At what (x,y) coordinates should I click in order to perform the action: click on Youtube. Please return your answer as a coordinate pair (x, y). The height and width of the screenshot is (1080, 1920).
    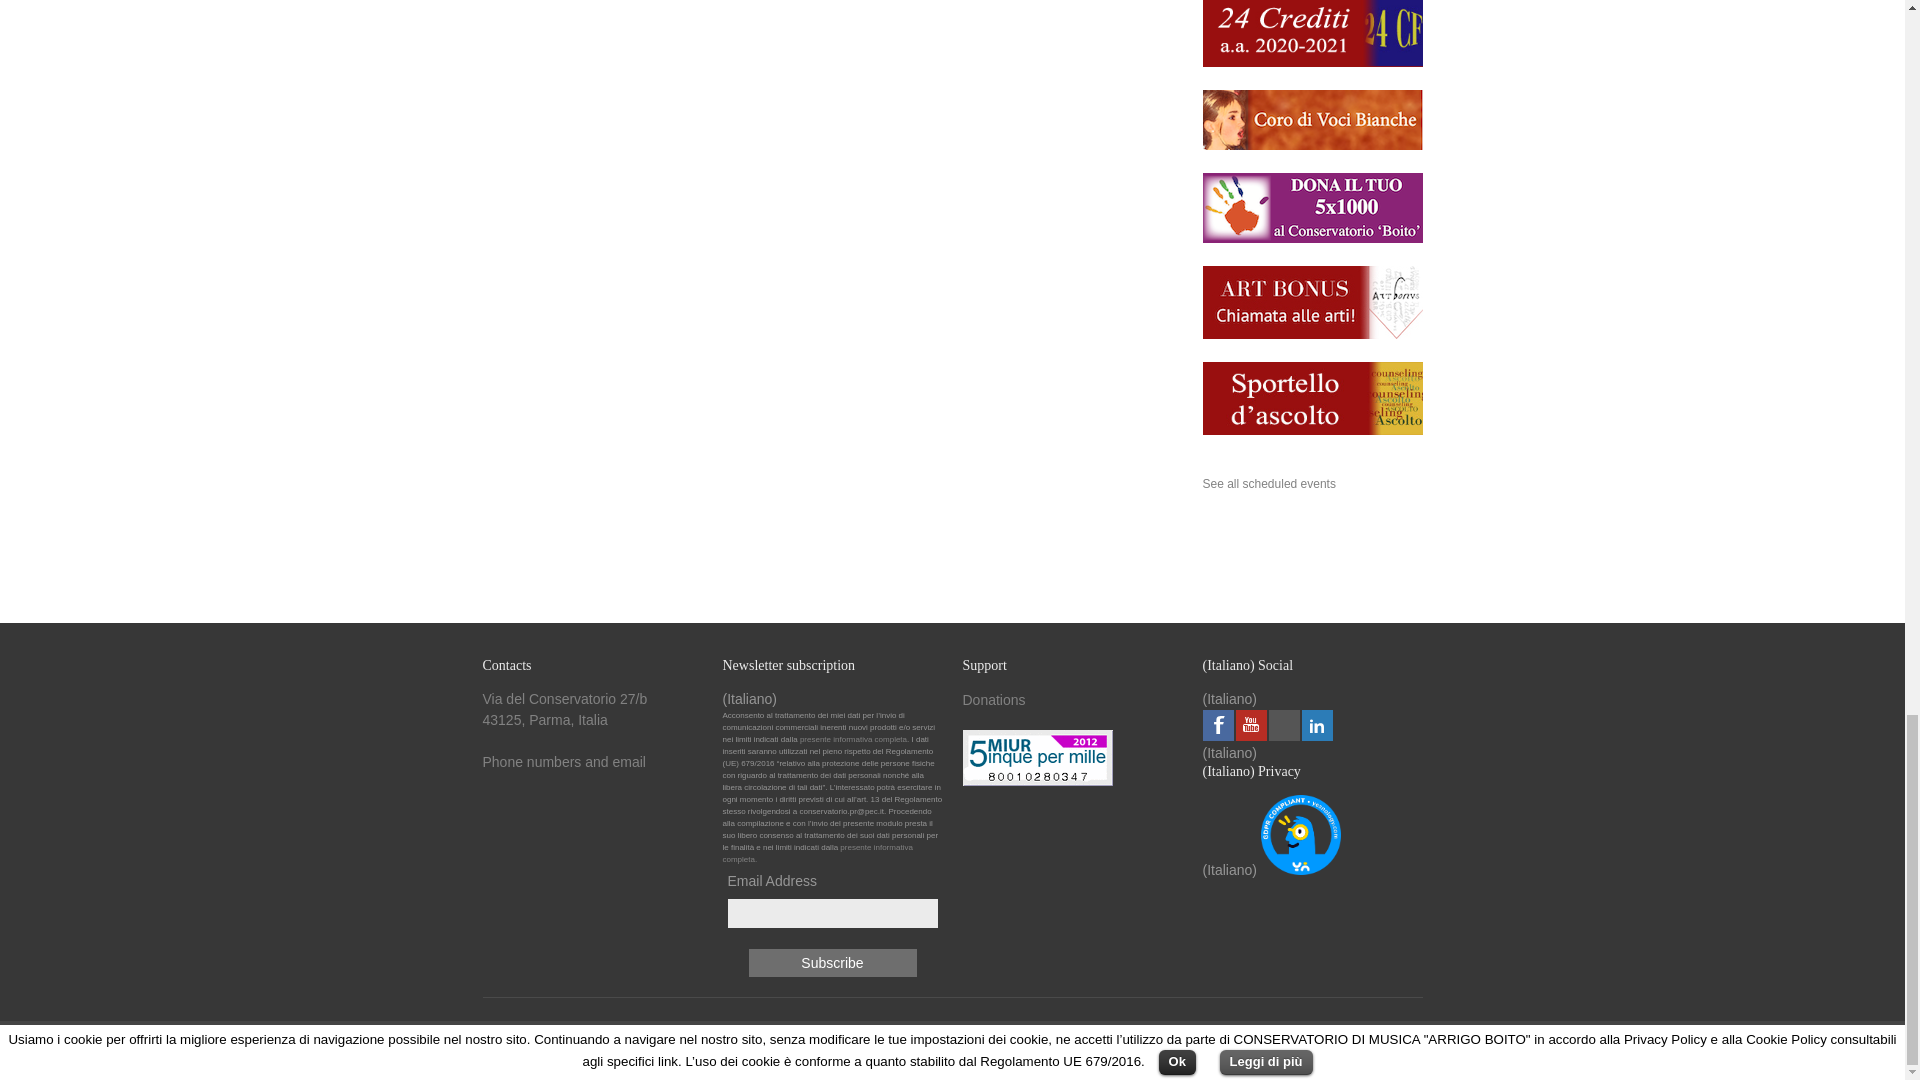
    Looking at the image, I should click on (1252, 724).